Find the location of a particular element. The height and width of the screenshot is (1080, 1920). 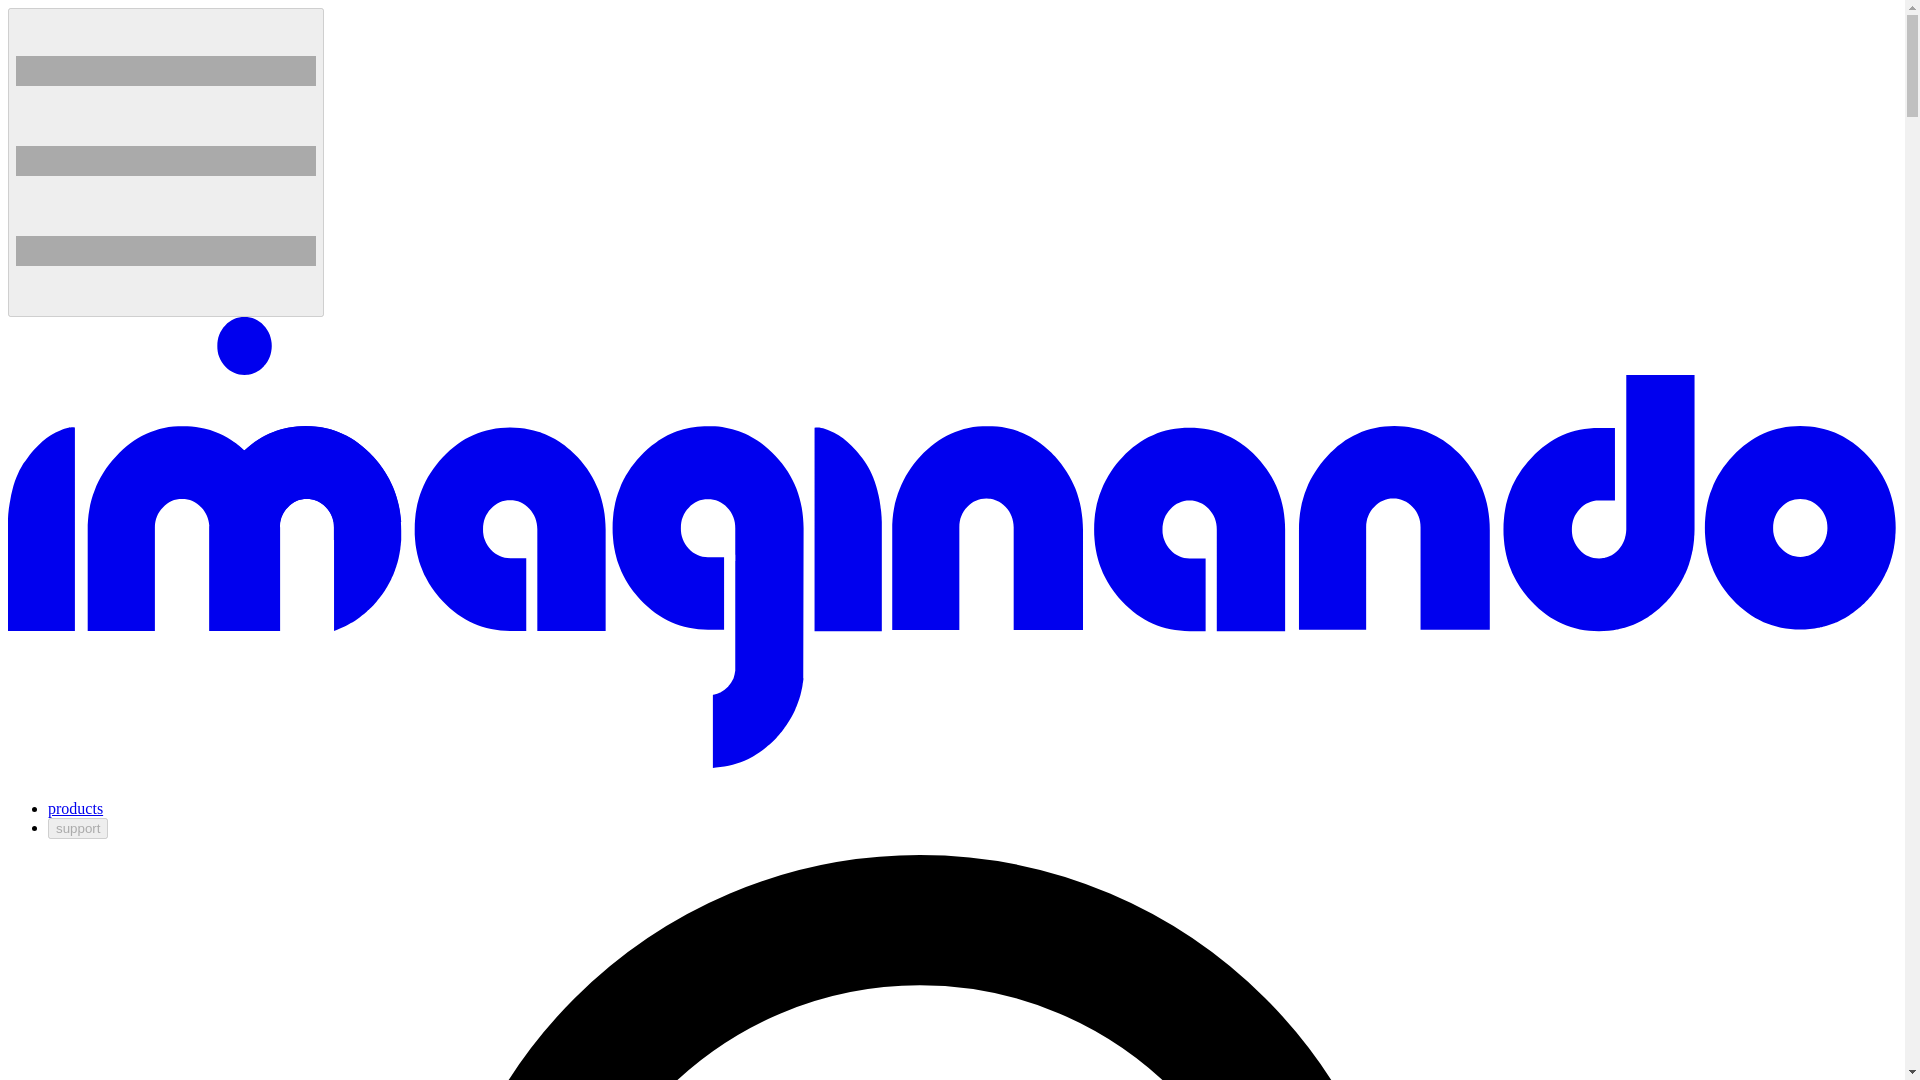

support is located at coordinates (78, 828).